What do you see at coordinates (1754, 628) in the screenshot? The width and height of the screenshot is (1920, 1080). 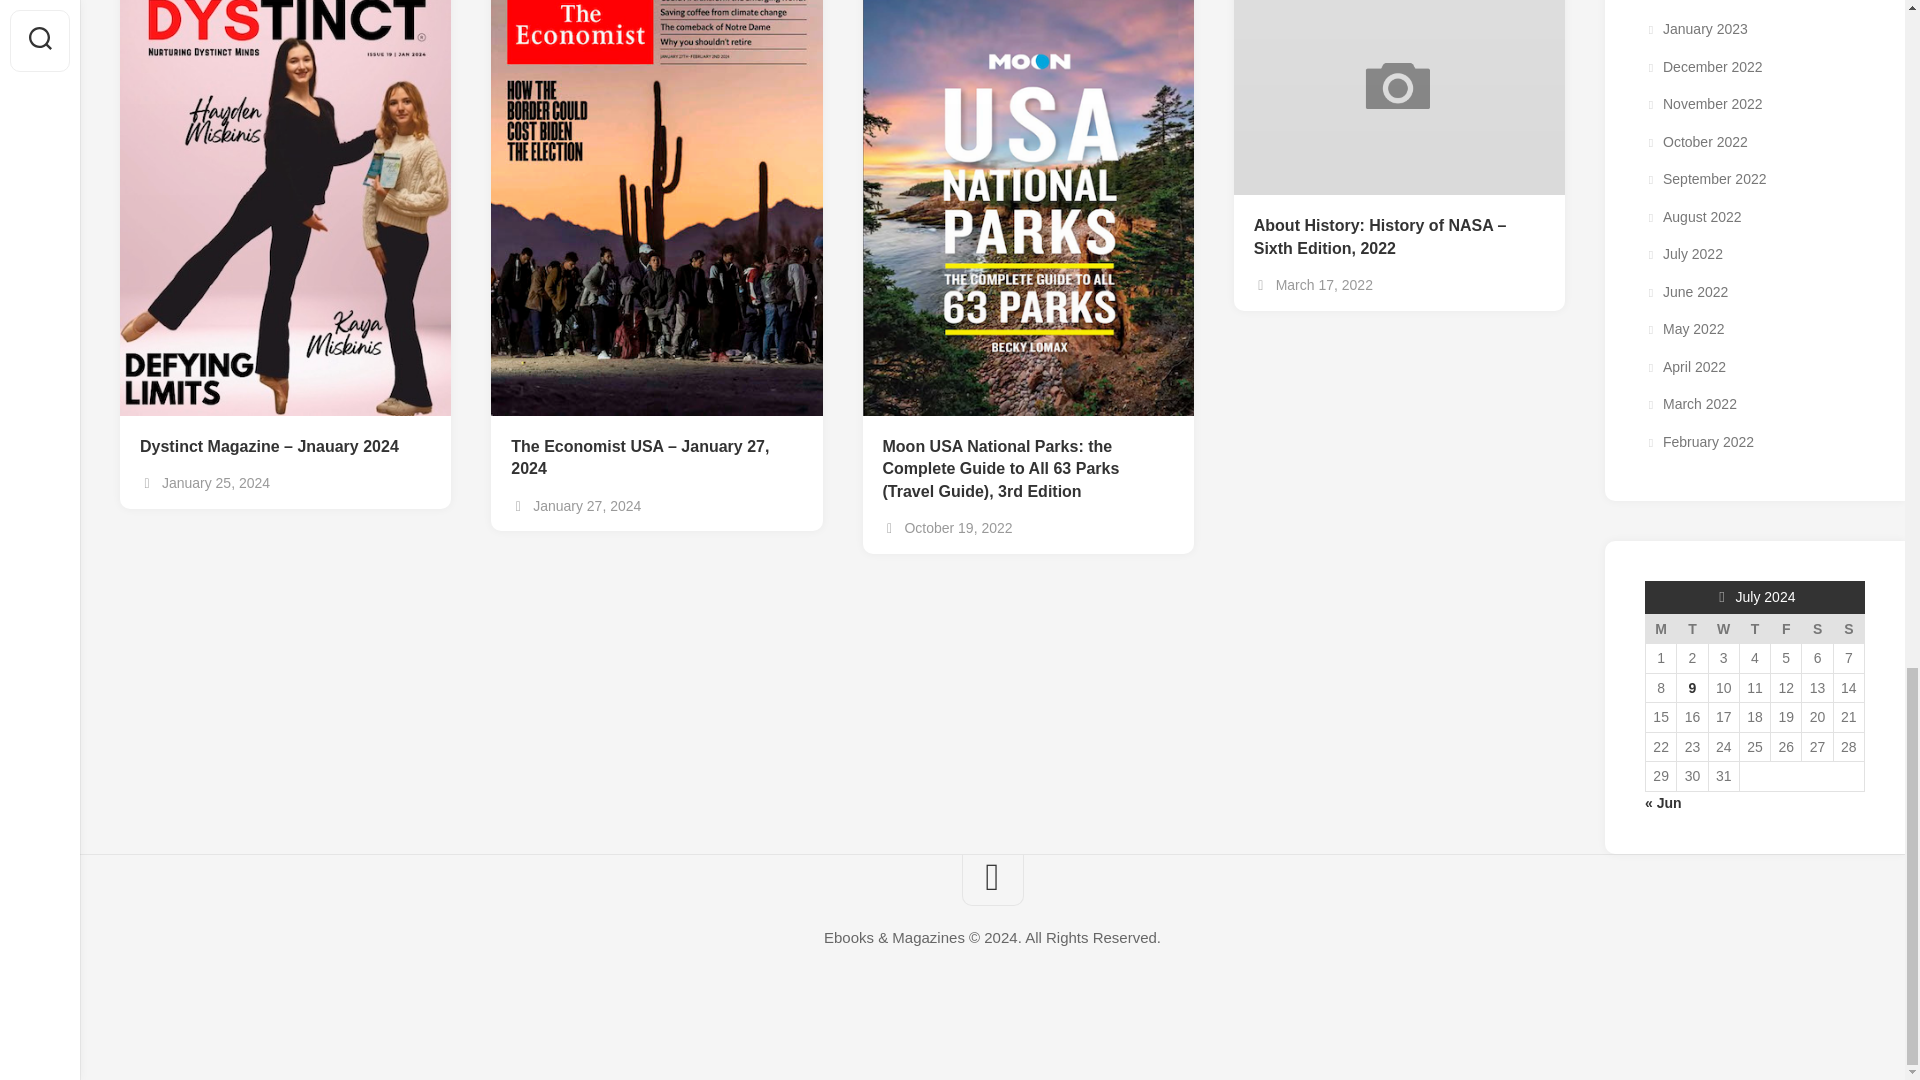 I see `Thursday` at bounding box center [1754, 628].